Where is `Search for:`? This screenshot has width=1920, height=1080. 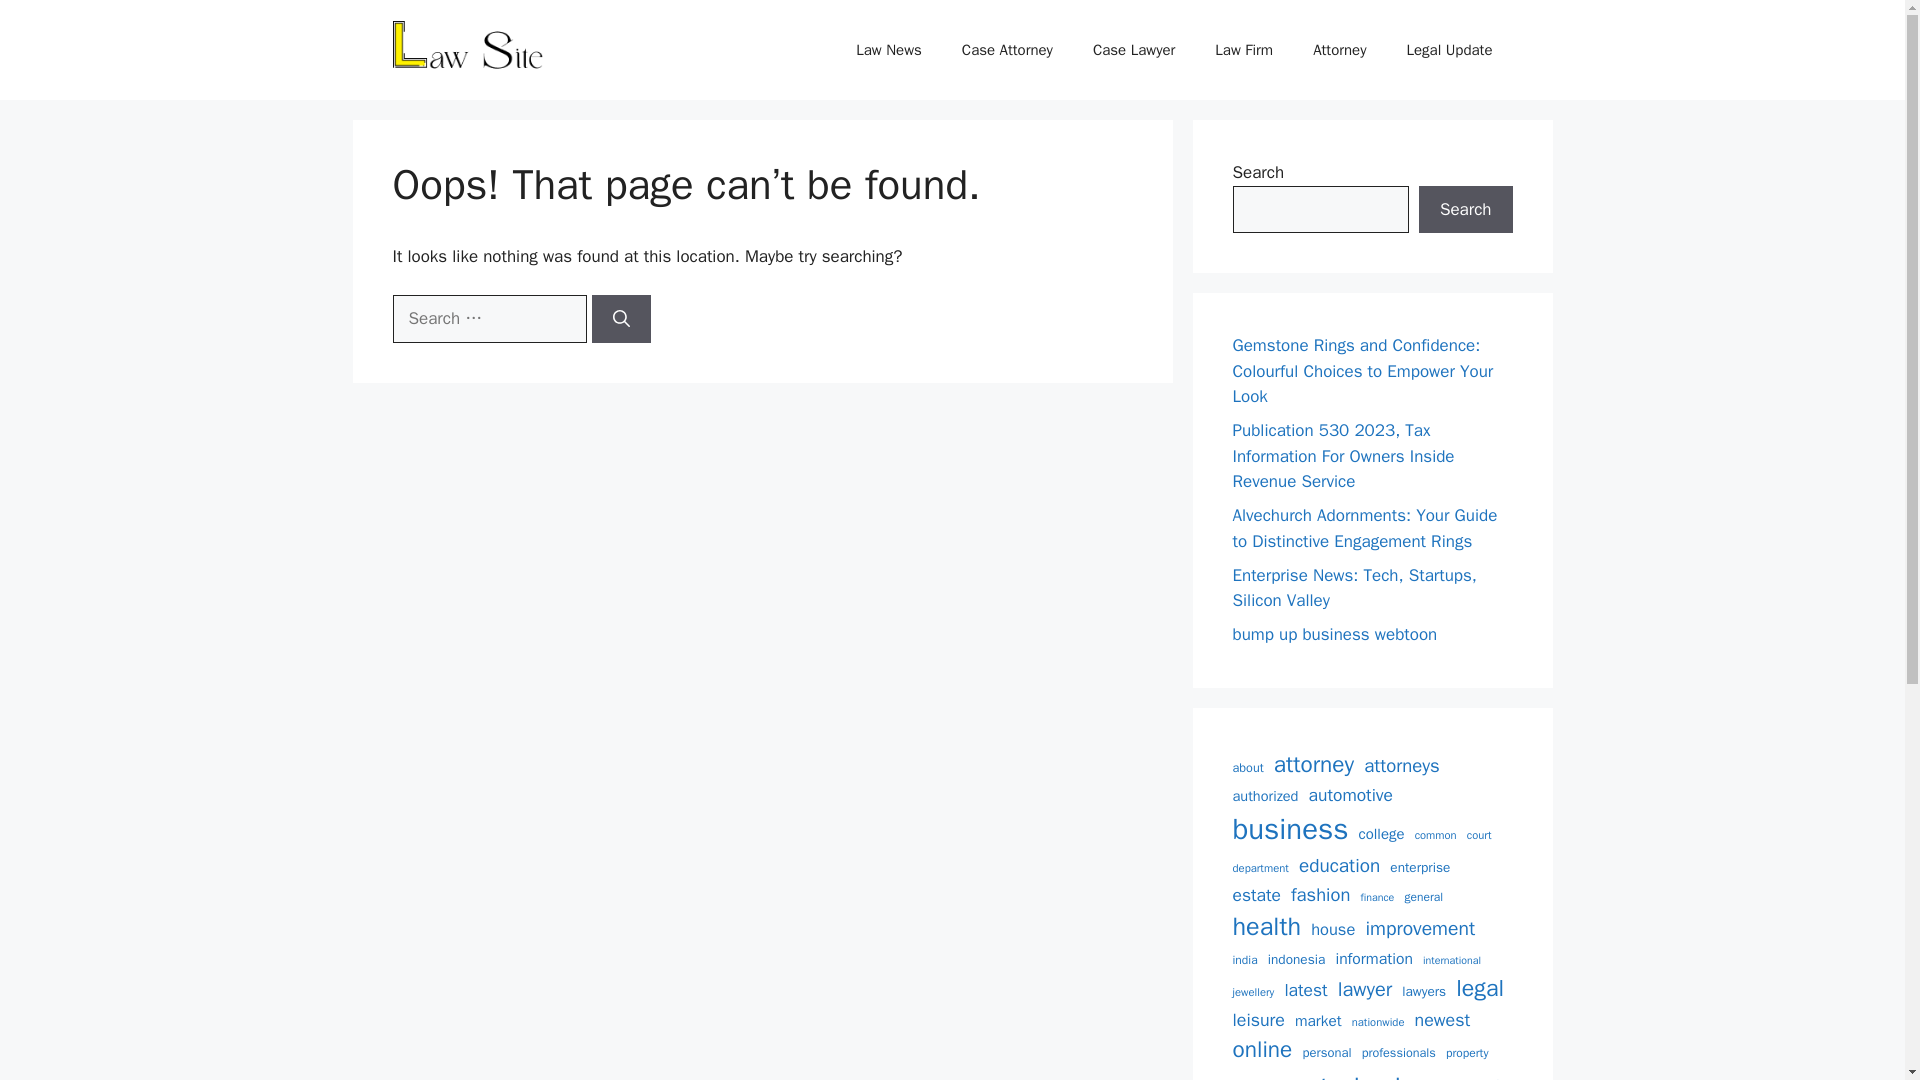 Search for: is located at coordinates (488, 318).